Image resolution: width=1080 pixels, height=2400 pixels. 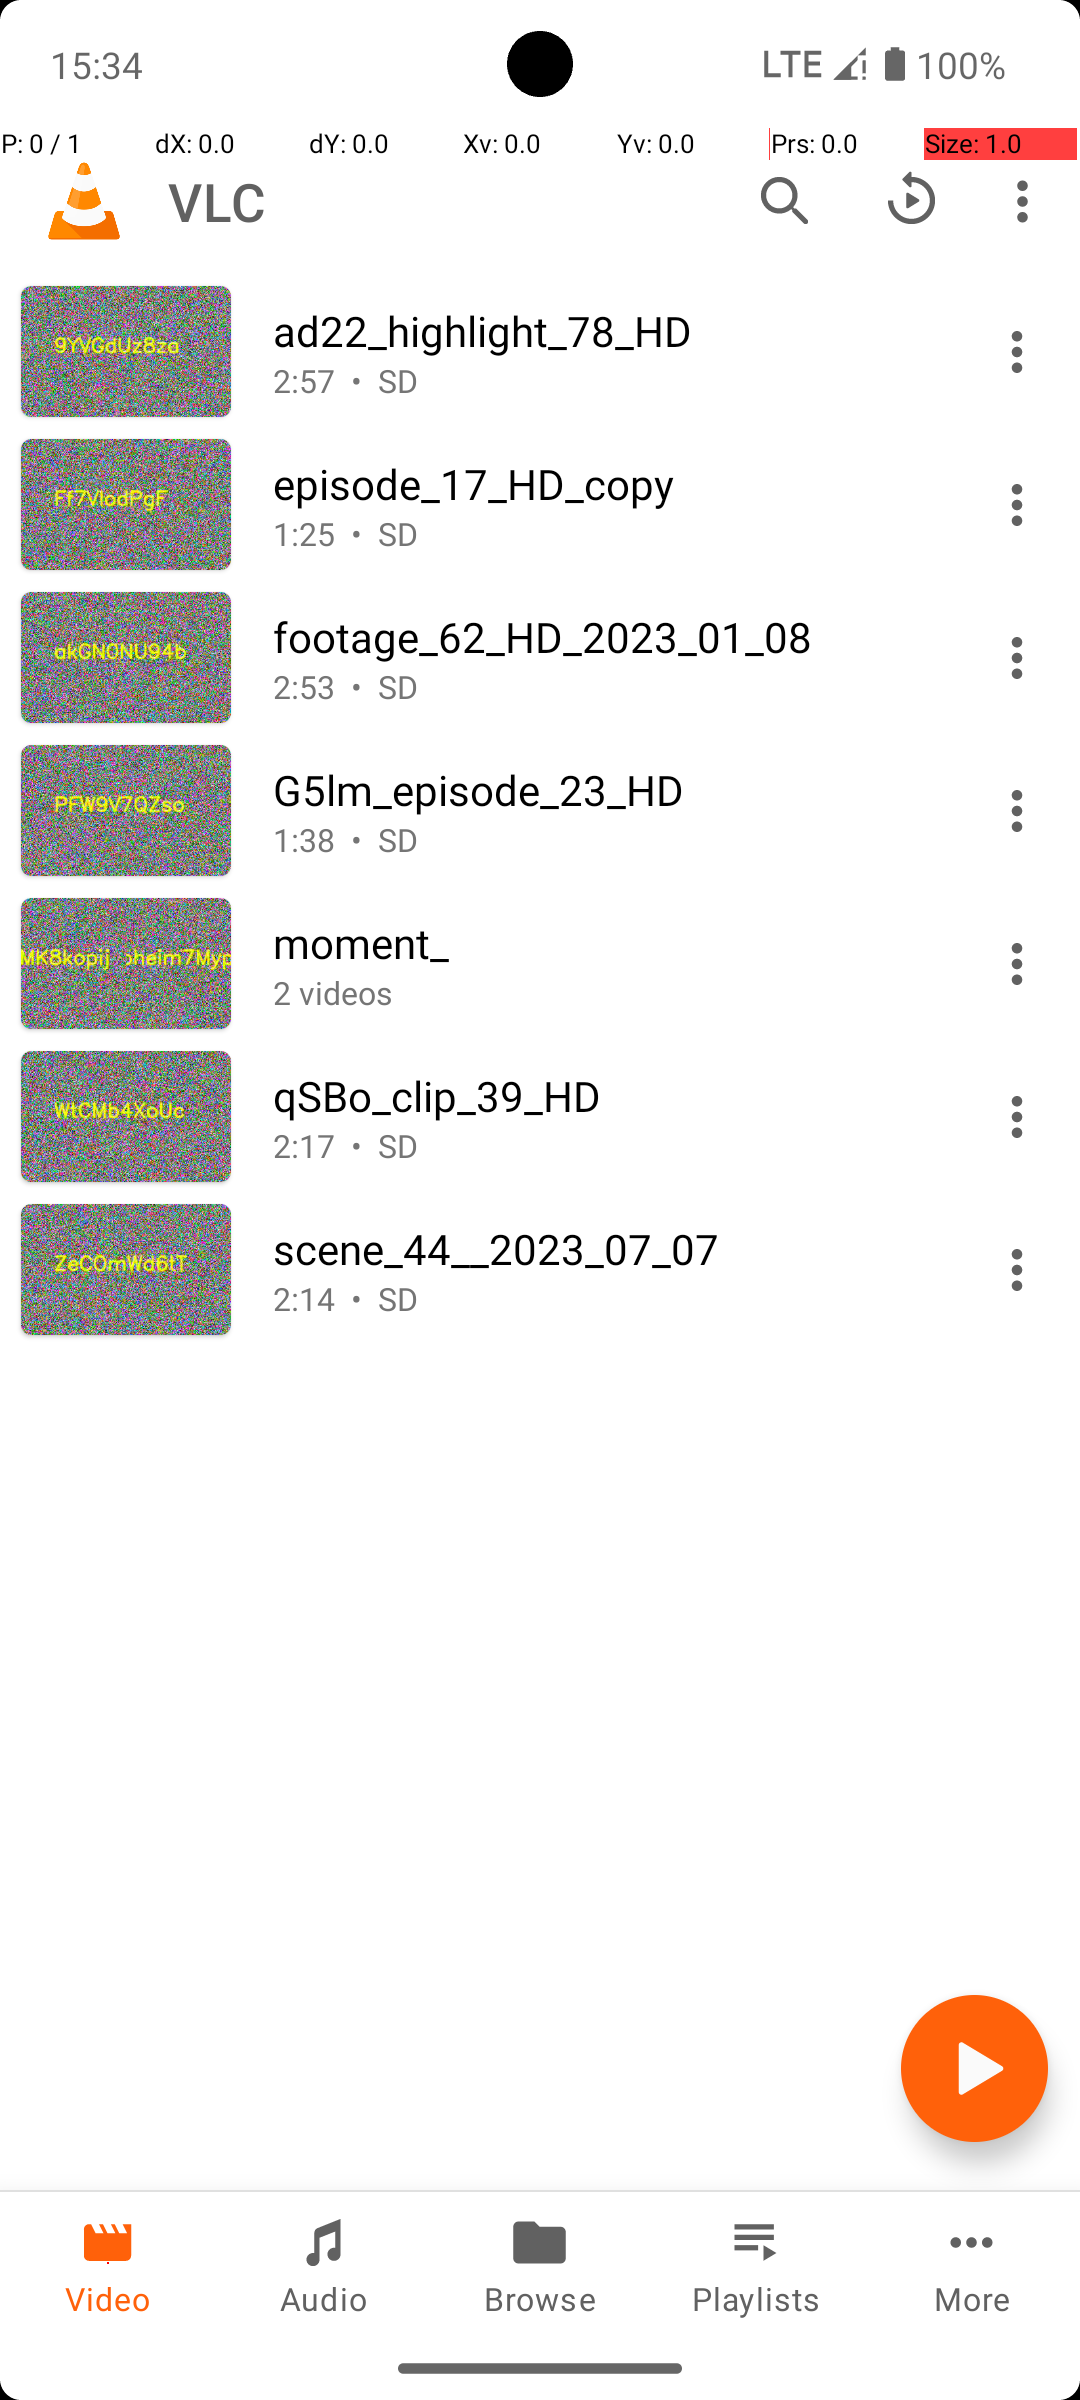 I want to click on Video: footage_62_HD_2023_01_08, Duration: 2 minutes 53 seconds, so click(x=540, y=658).